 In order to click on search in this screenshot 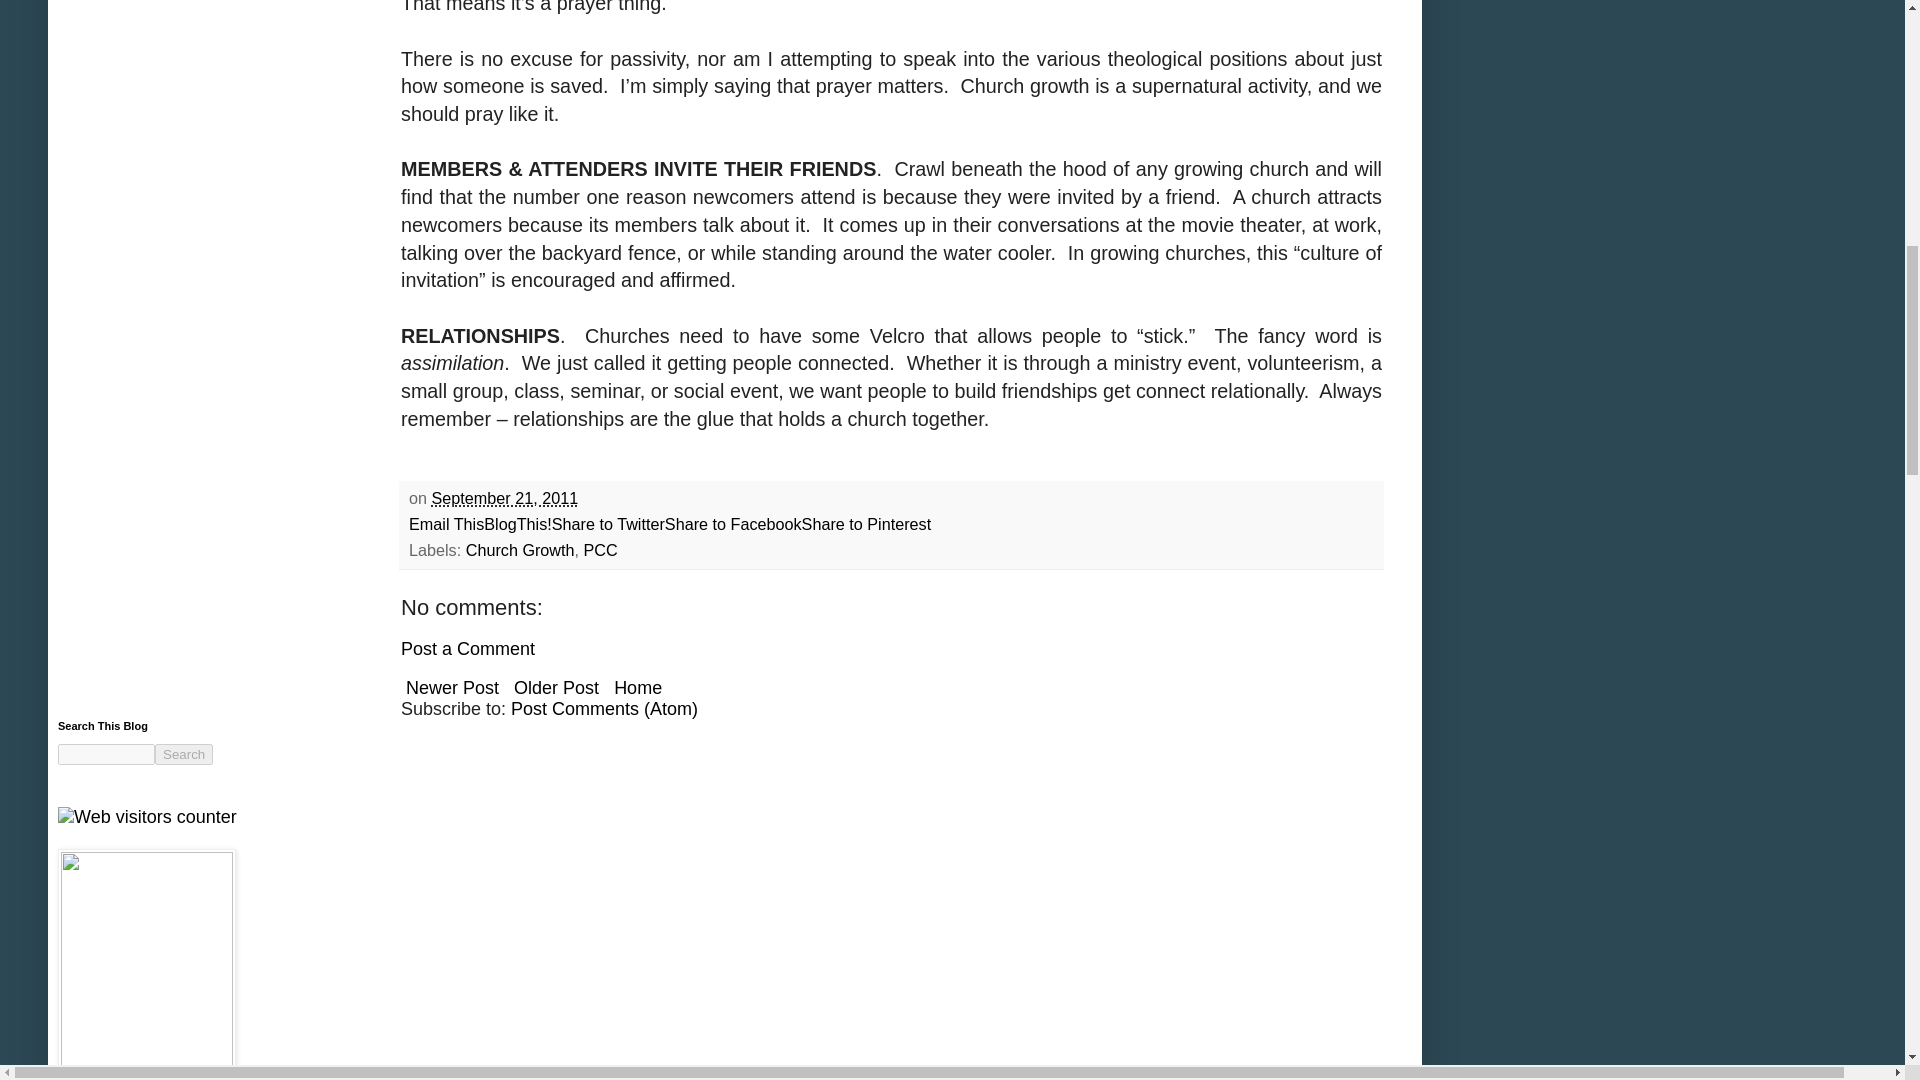, I will do `click(106, 754)`.